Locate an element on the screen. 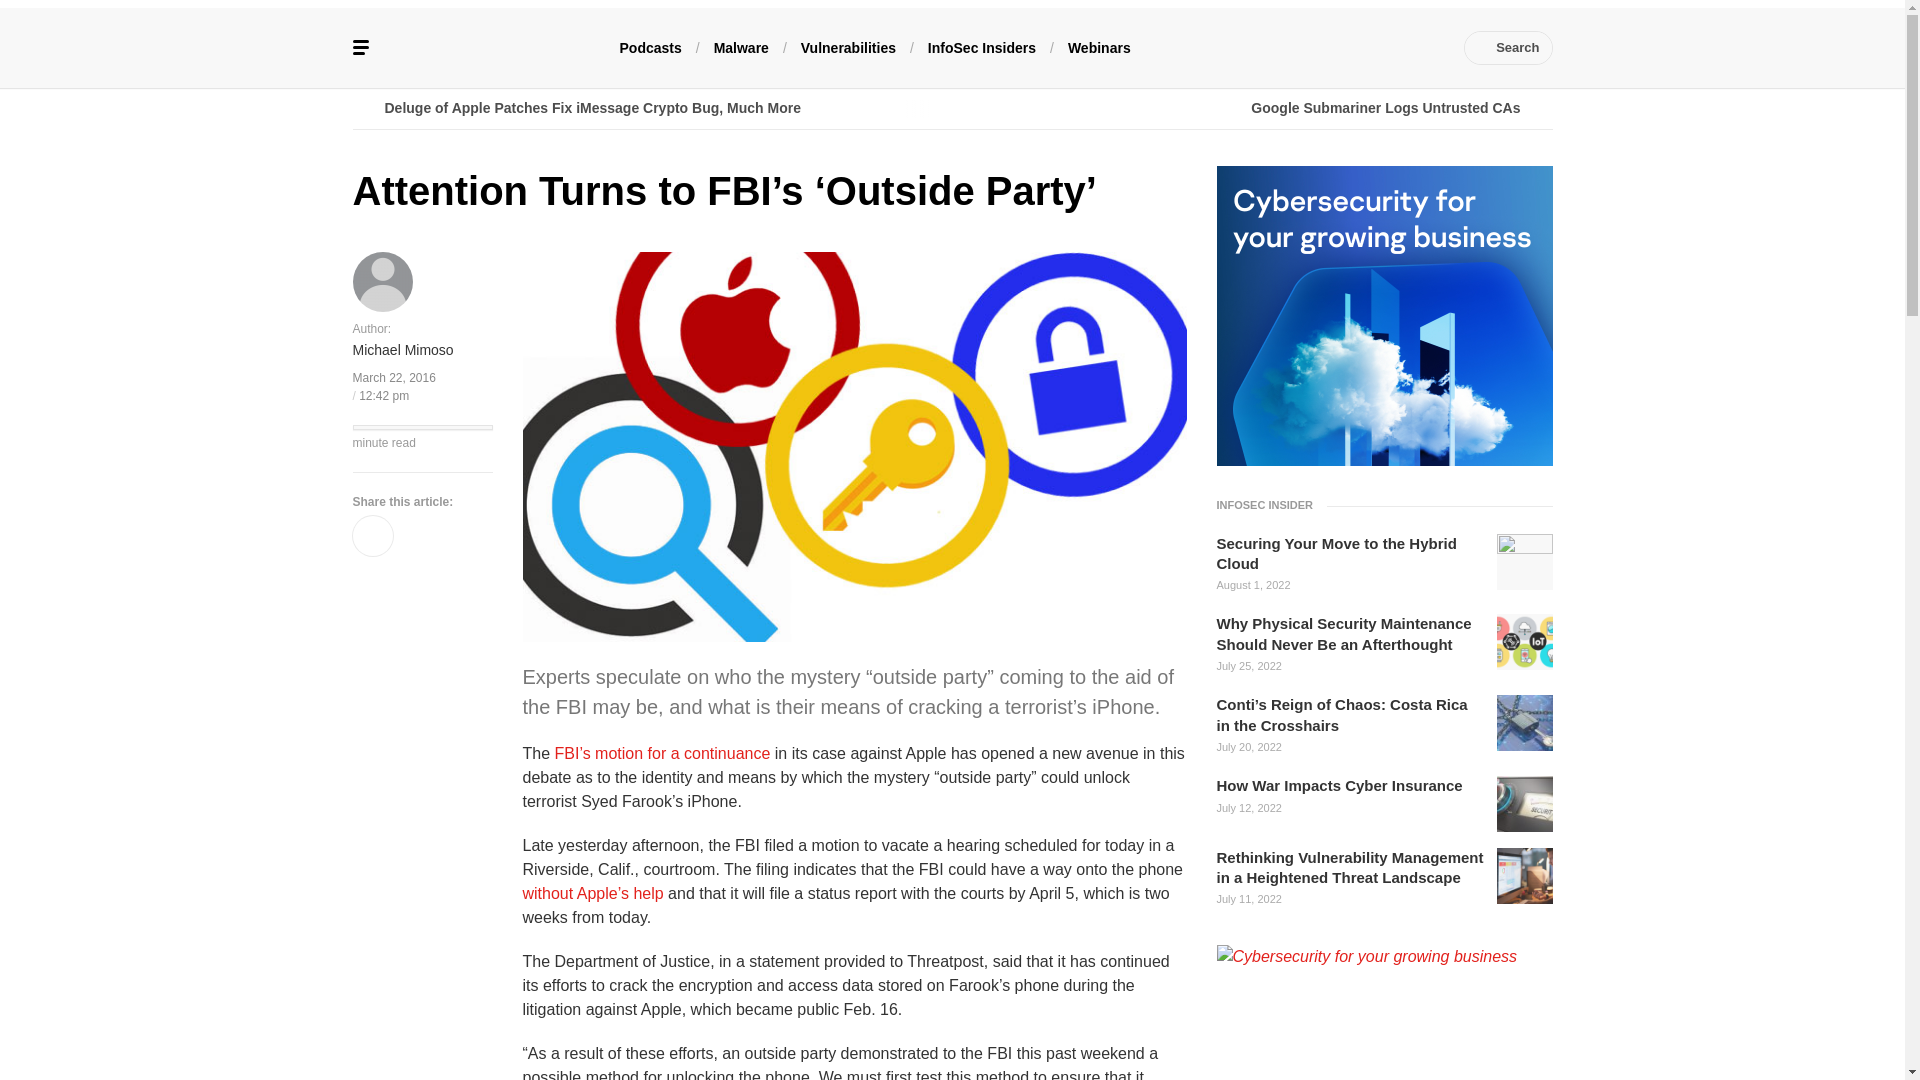  Instagram is located at coordinates (1394, 48).